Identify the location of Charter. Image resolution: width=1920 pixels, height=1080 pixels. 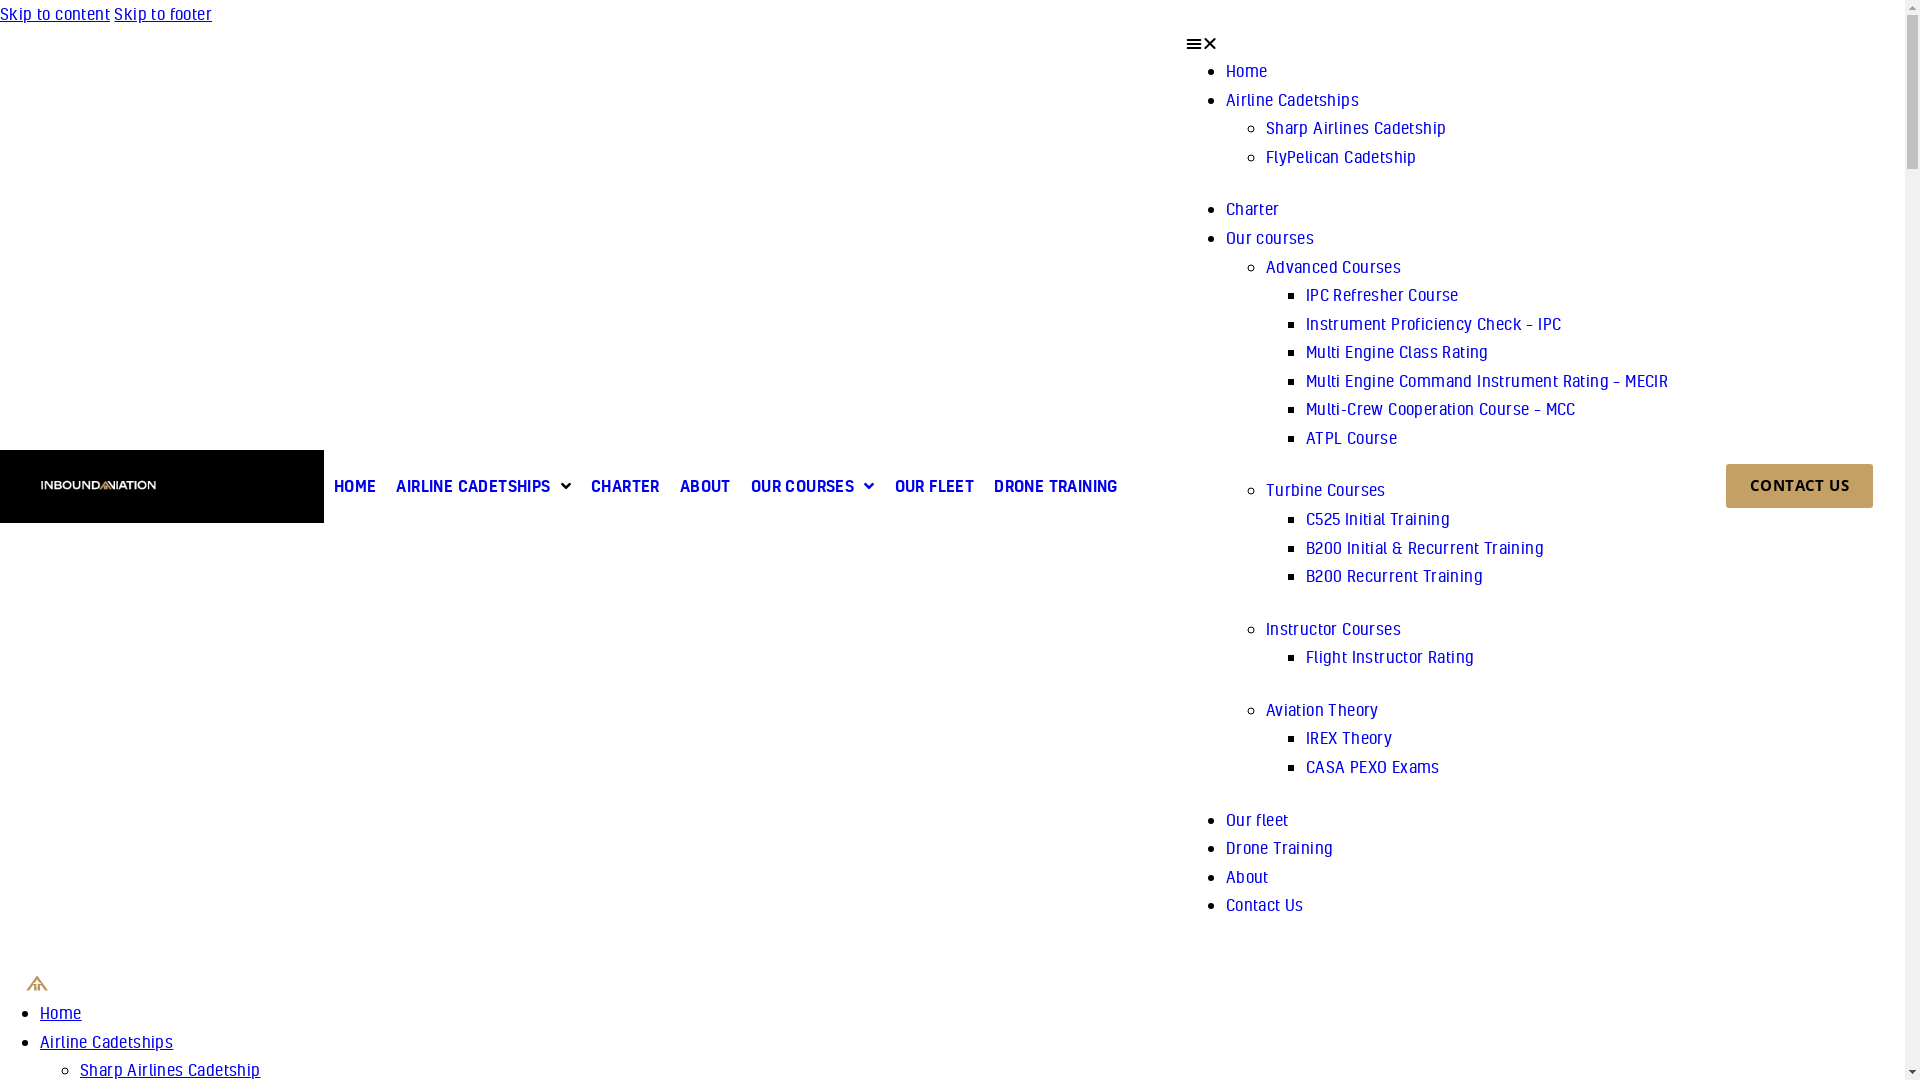
(1253, 208).